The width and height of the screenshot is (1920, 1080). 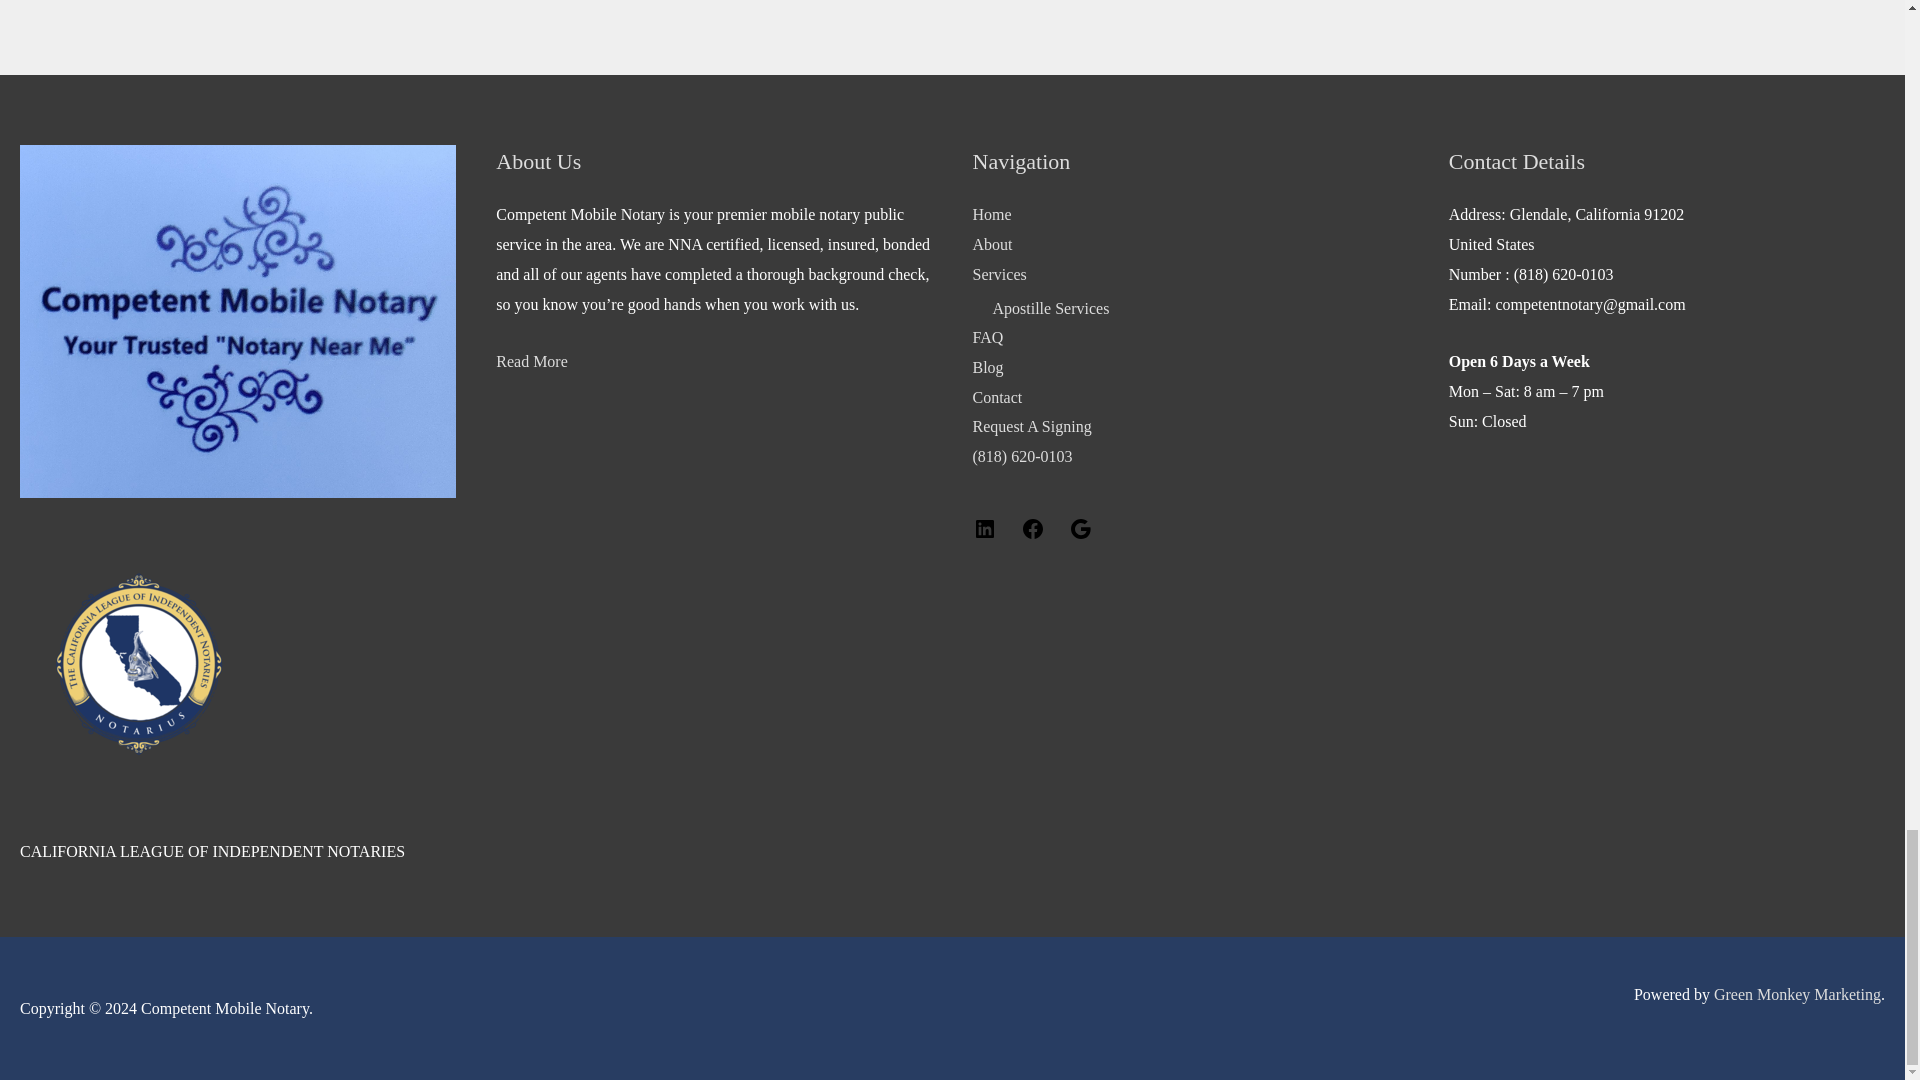 What do you see at coordinates (1080, 536) in the screenshot?
I see `Google` at bounding box center [1080, 536].